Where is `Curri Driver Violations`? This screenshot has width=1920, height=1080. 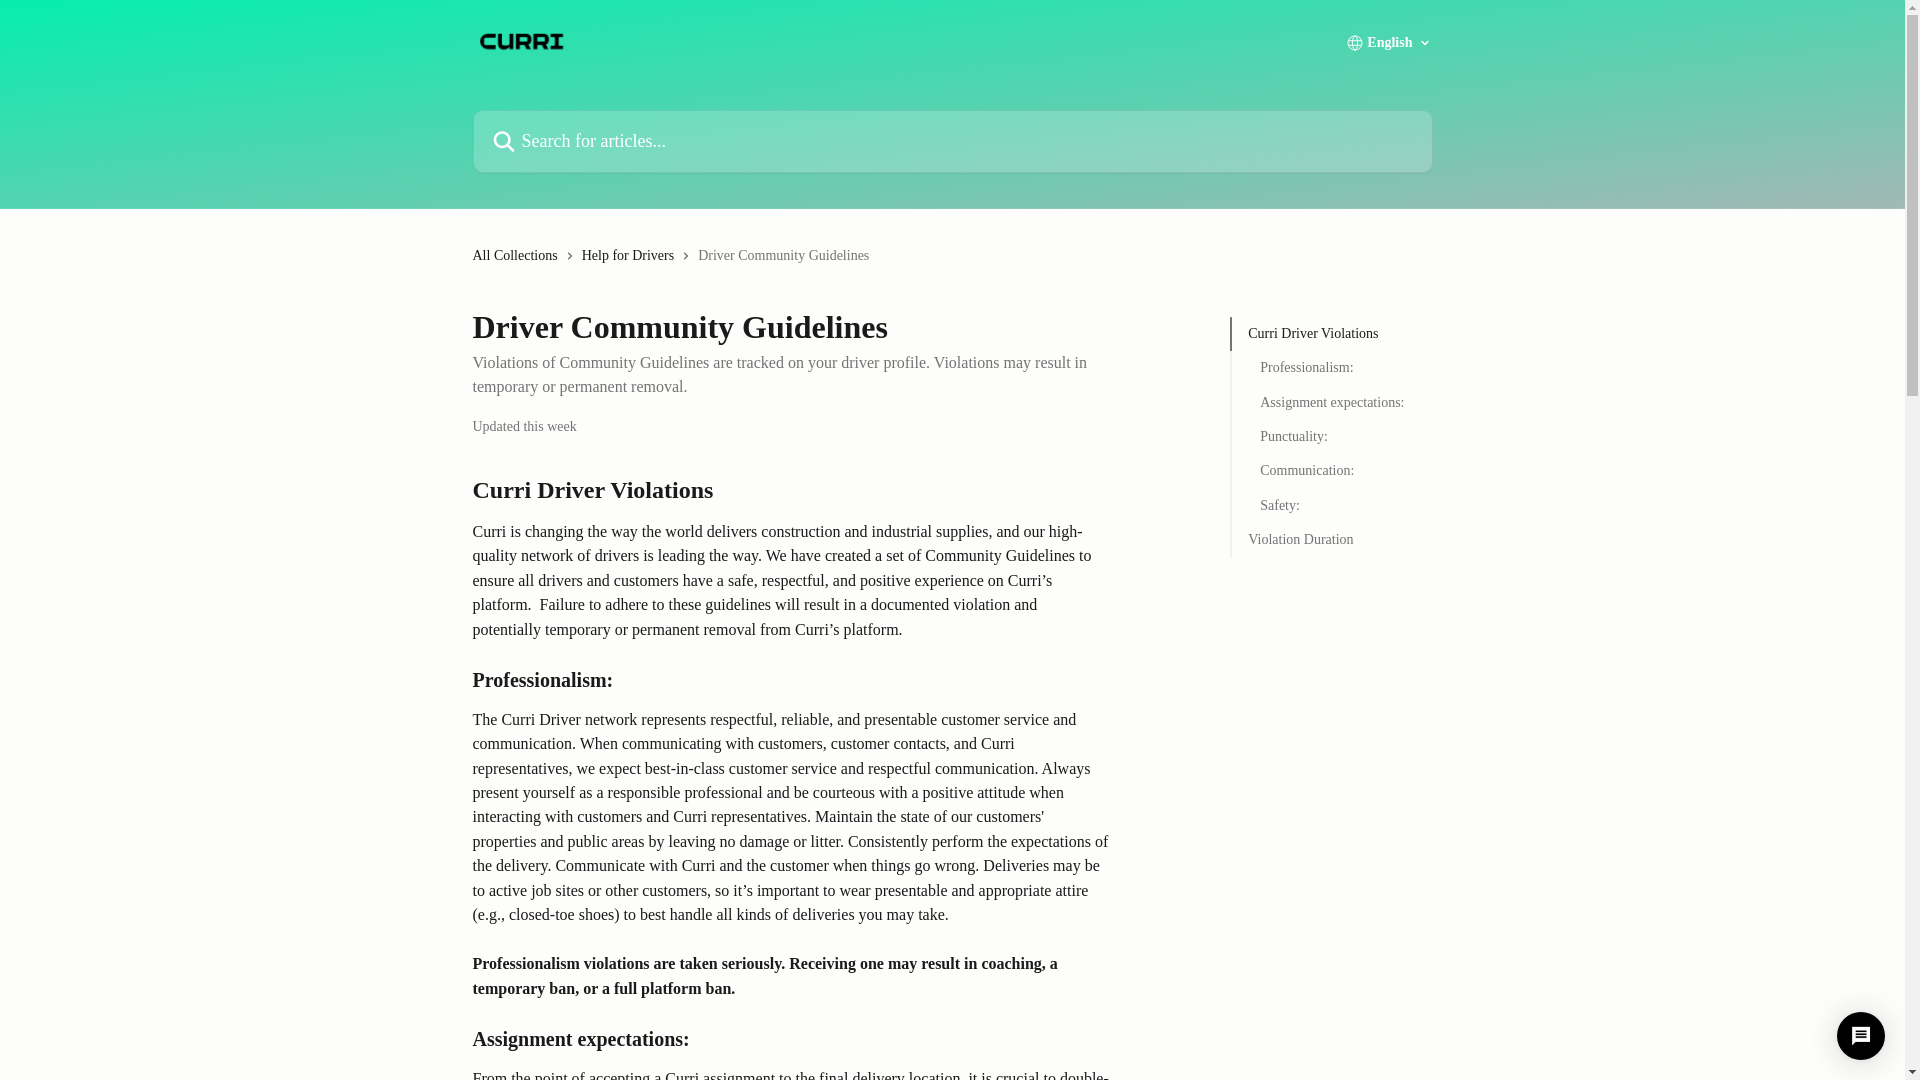
Curri Driver Violations is located at coordinates (1332, 333).